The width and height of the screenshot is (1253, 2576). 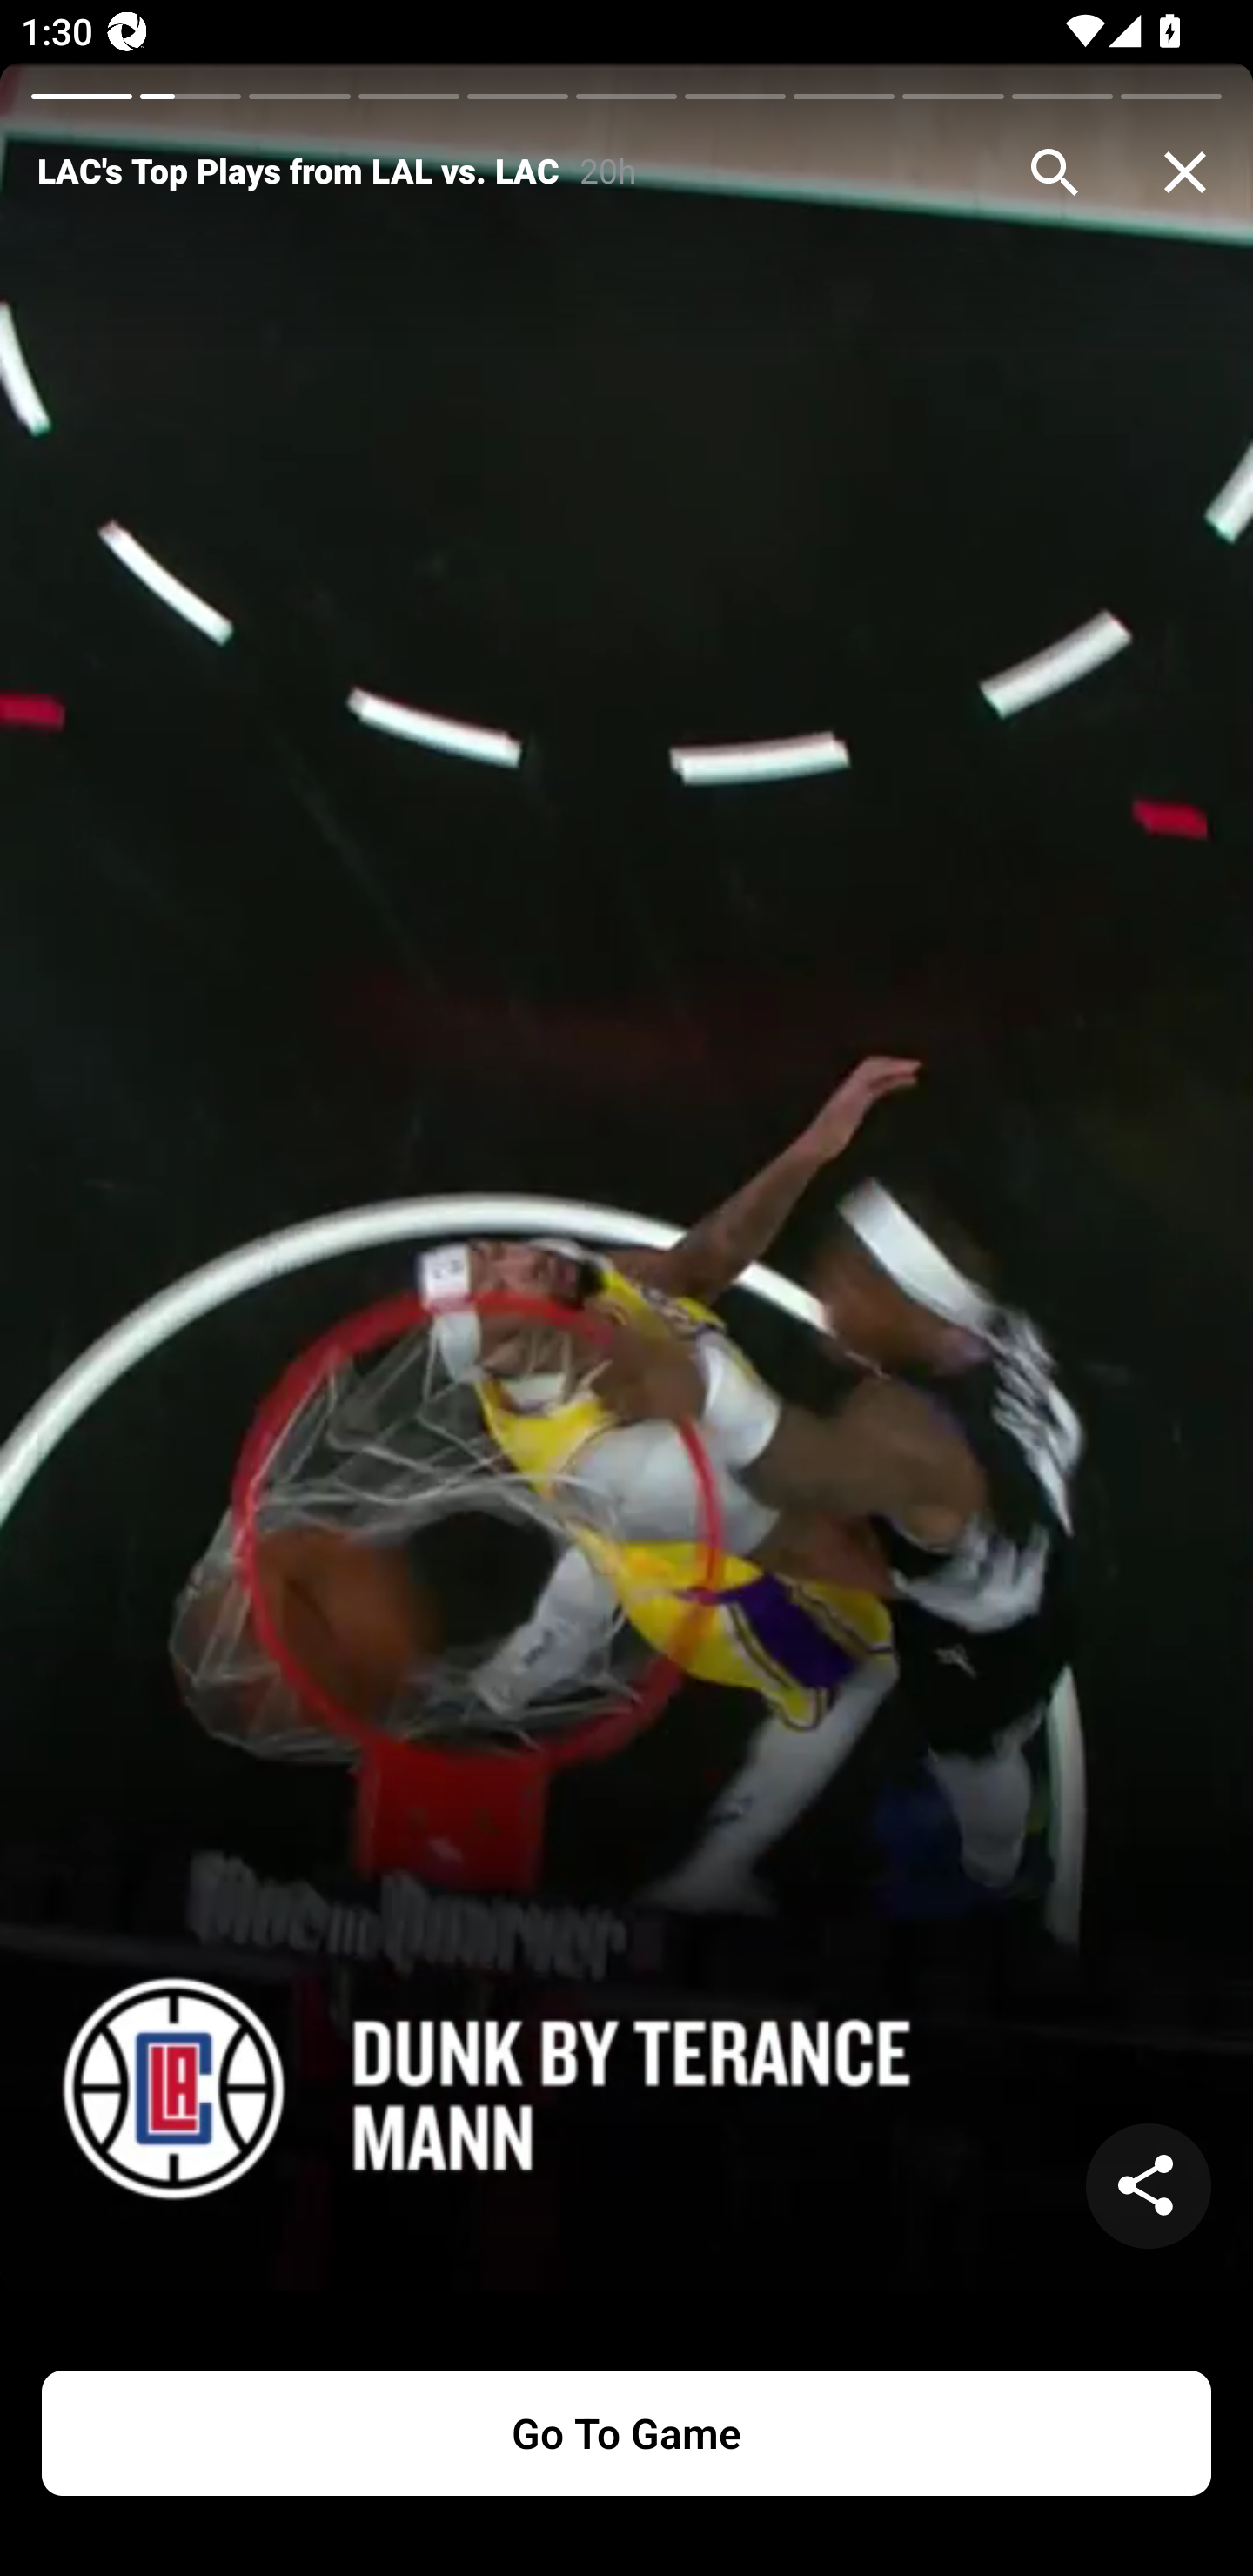 I want to click on close, so click(x=1185, y=172).